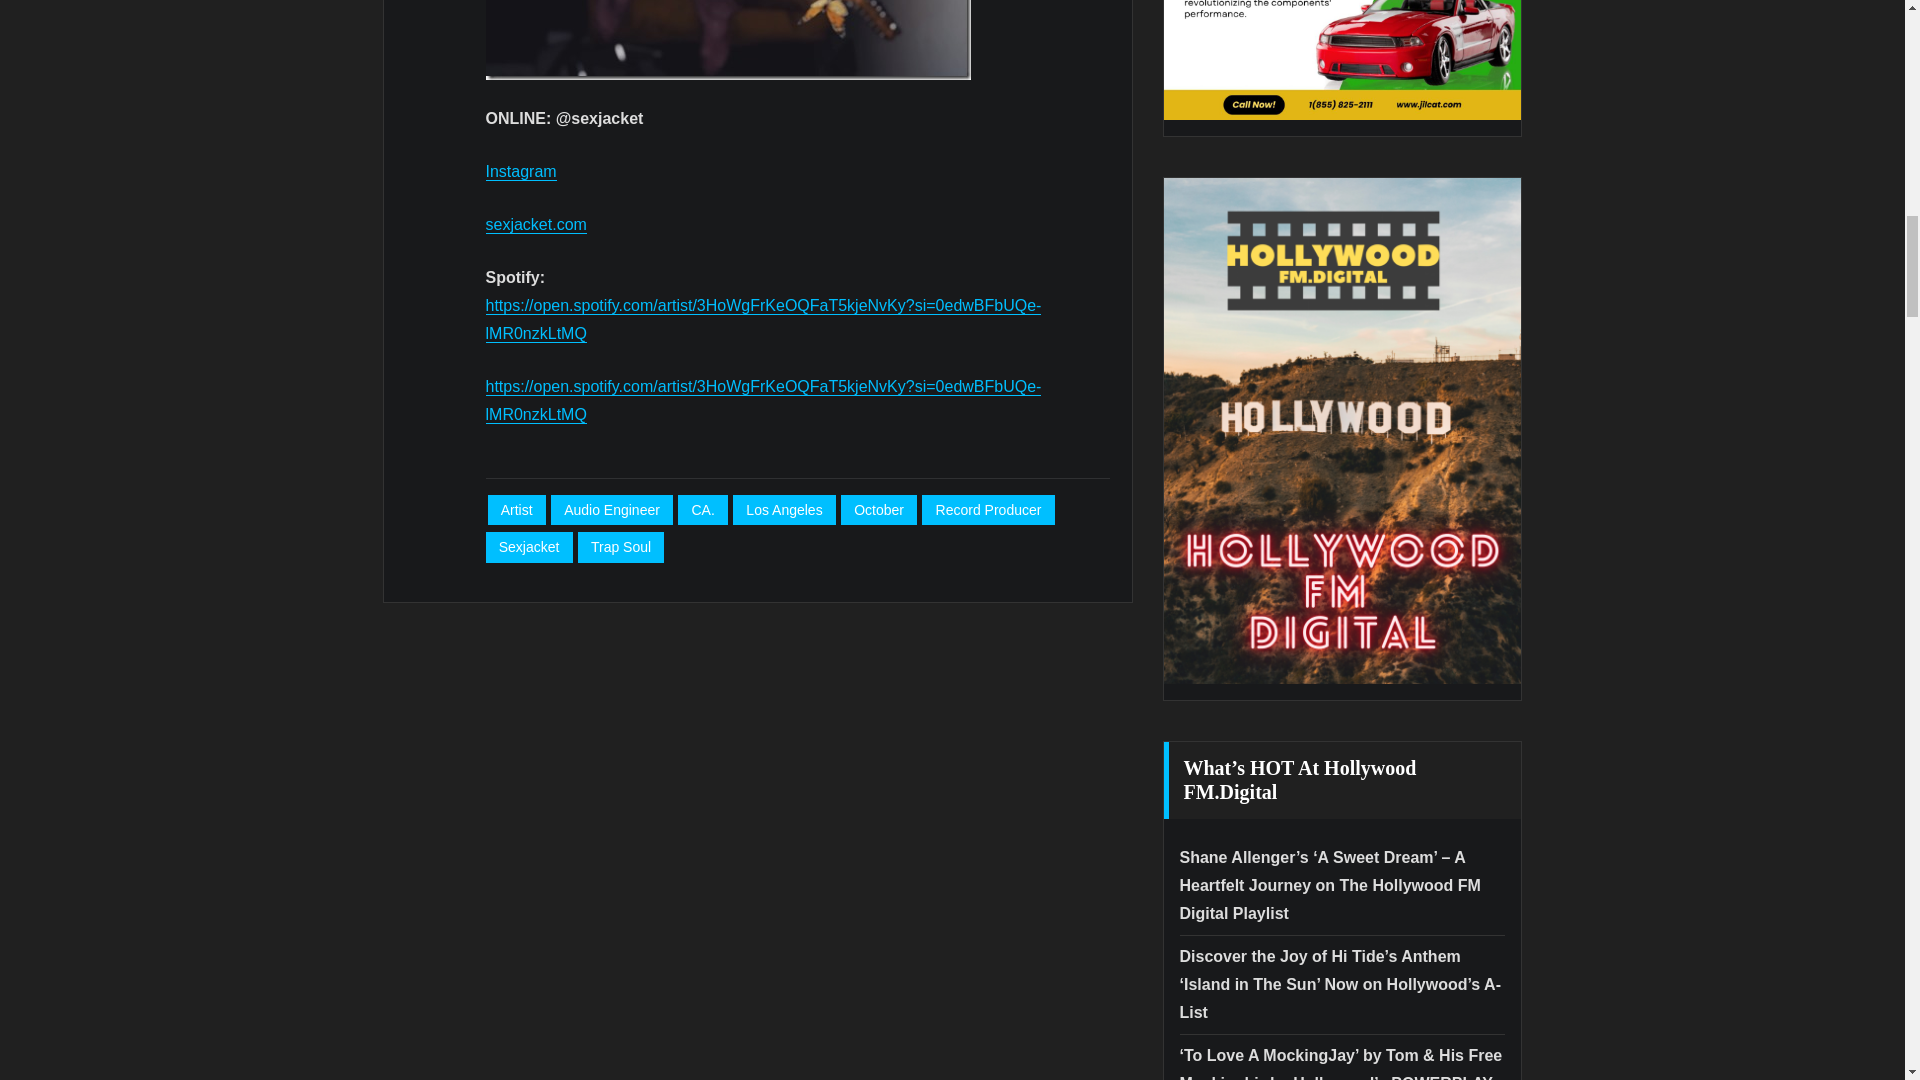 The height and width of the screenshot is (1080, 1920). Describe the element at coordinates (516, 510) in the screenshot. I see `Artist` at that location.